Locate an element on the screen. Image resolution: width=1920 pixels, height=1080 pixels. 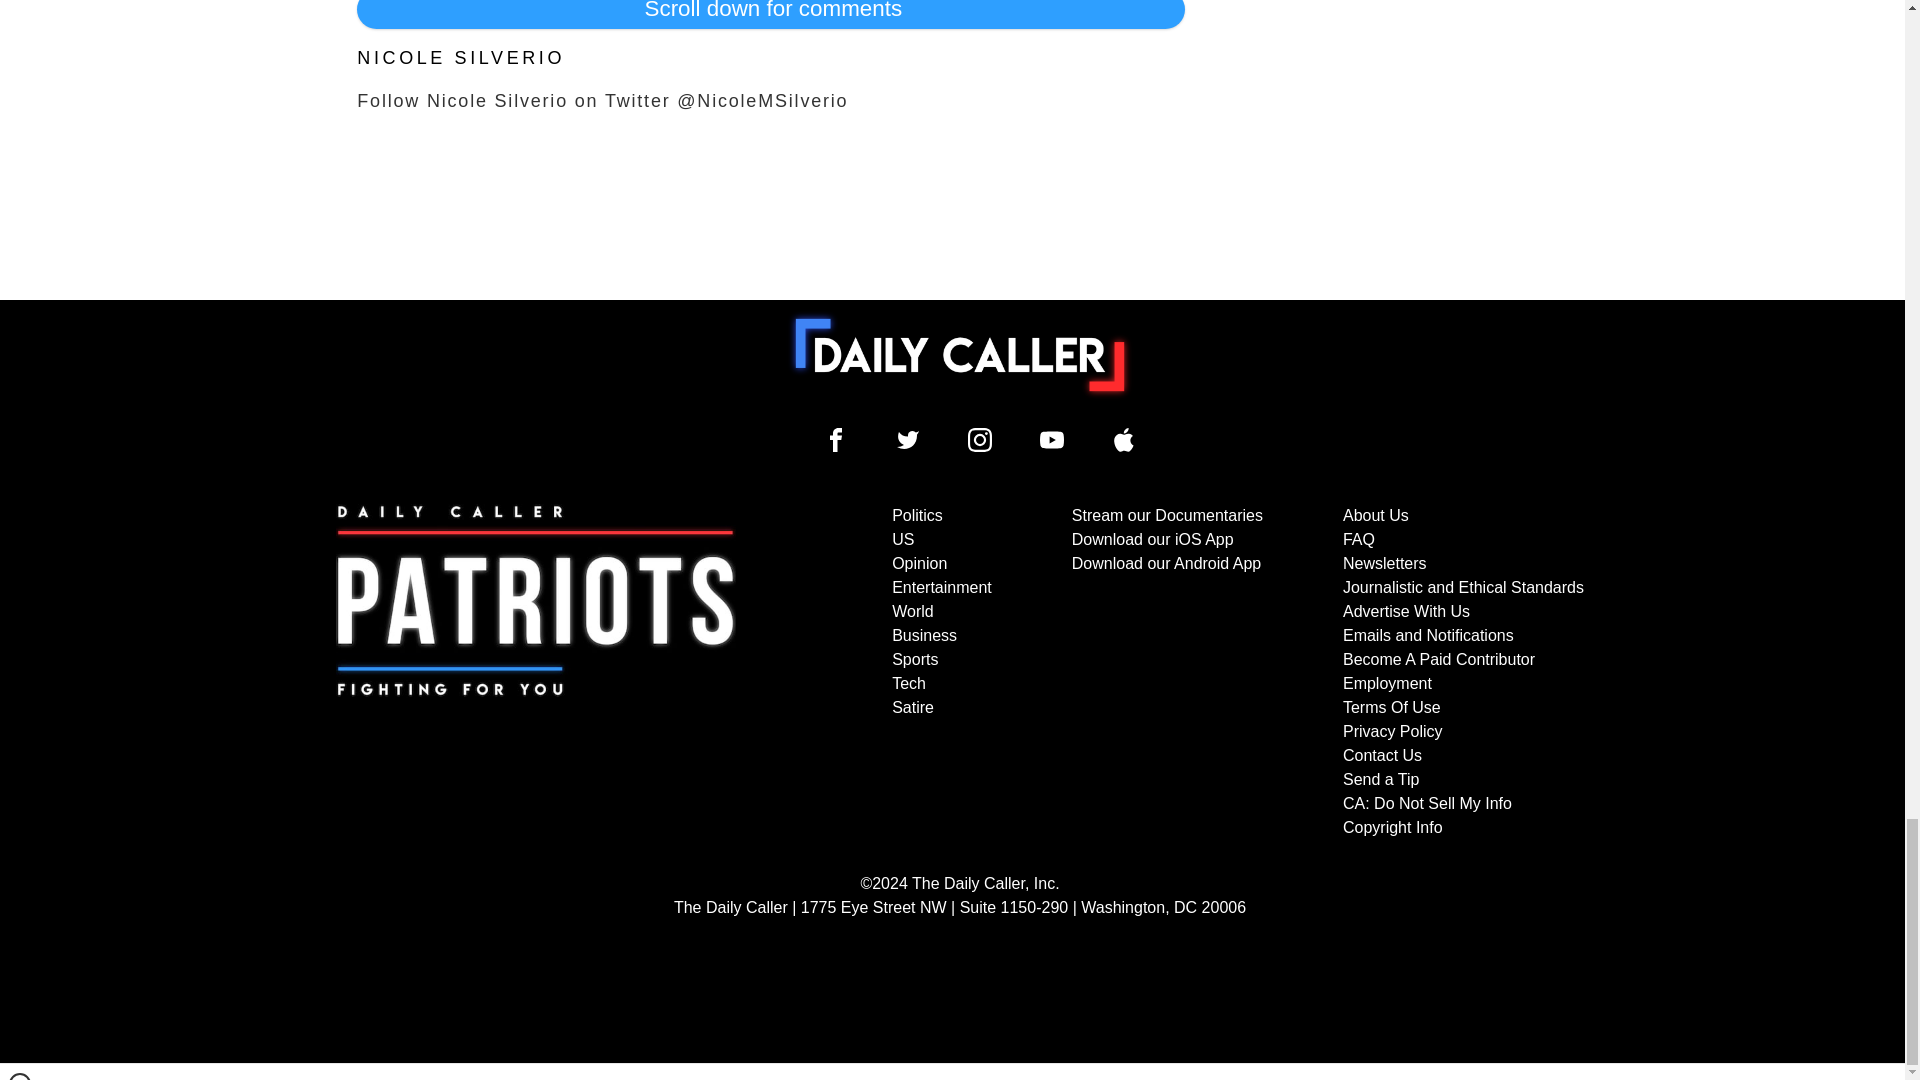
Daily Caller Facebook is located at coordinates (836, 440).